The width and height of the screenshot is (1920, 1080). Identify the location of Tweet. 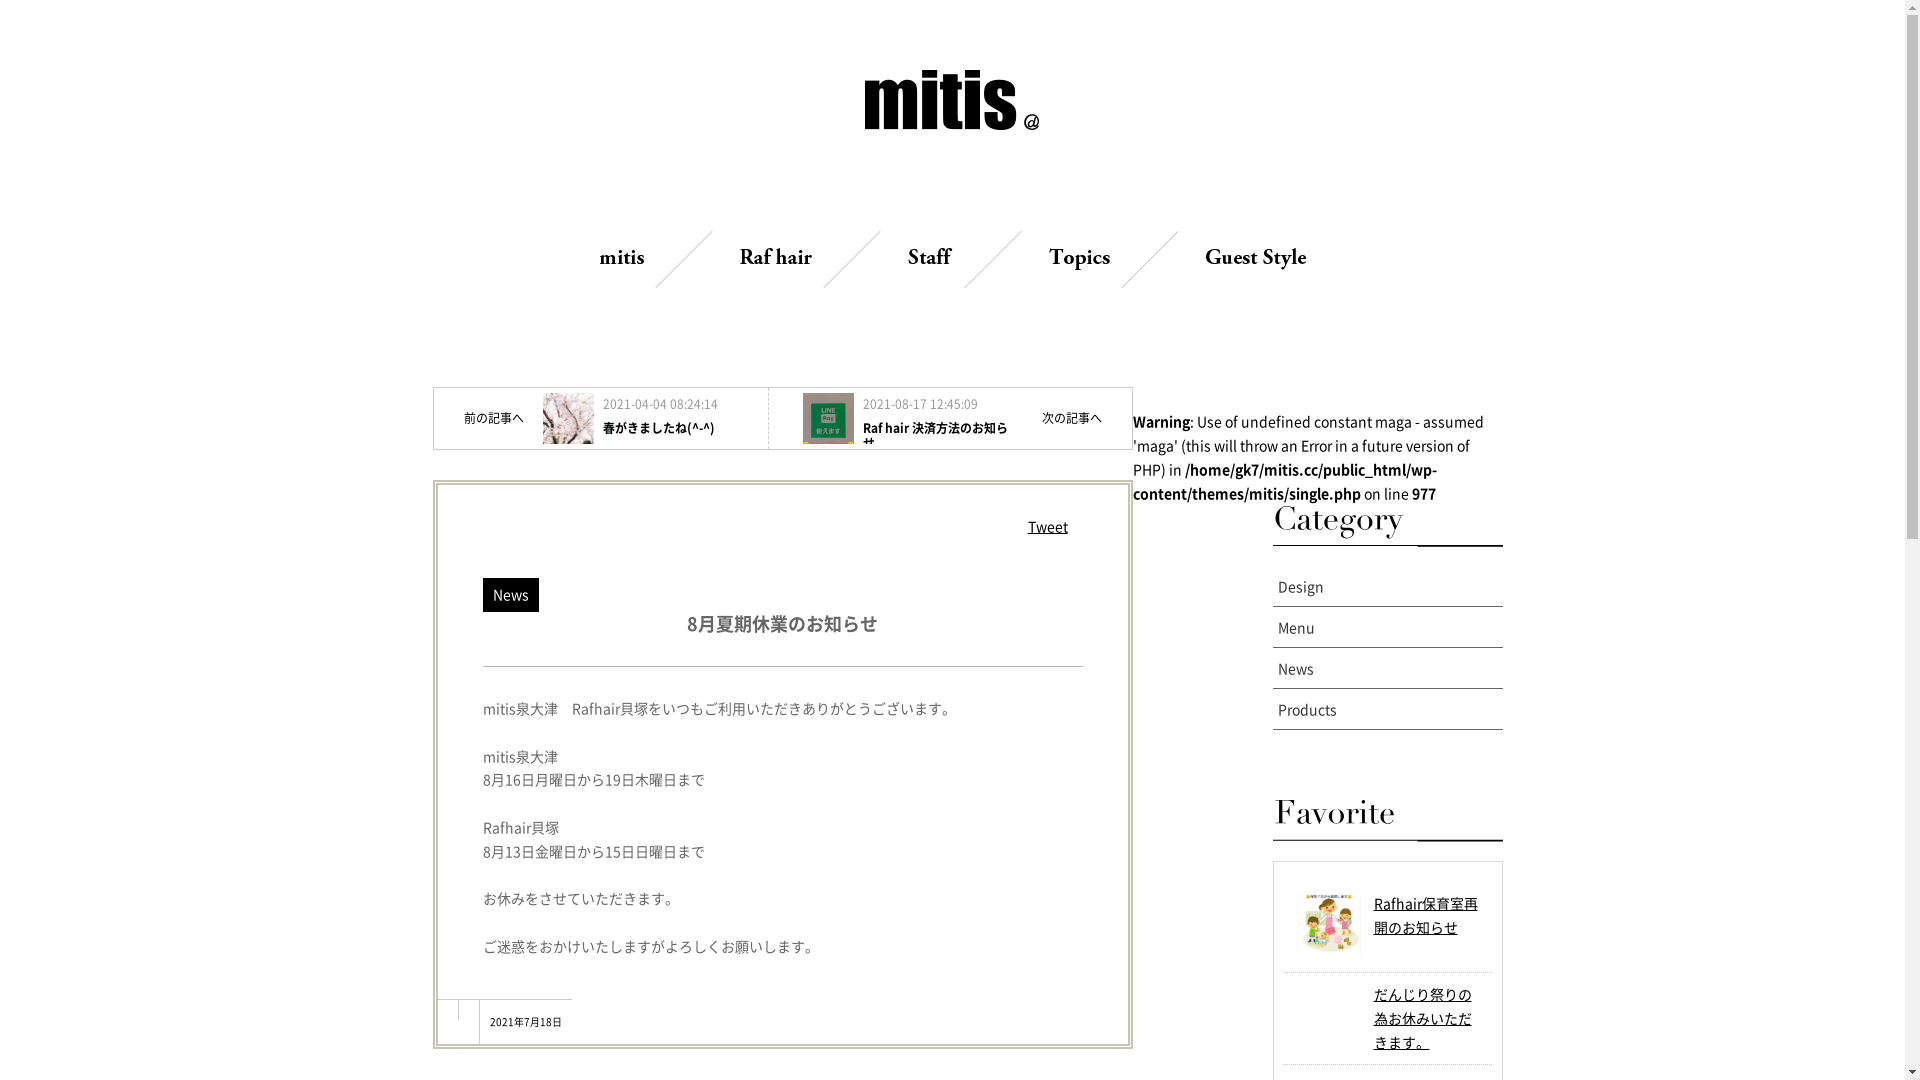
(1048, 526).